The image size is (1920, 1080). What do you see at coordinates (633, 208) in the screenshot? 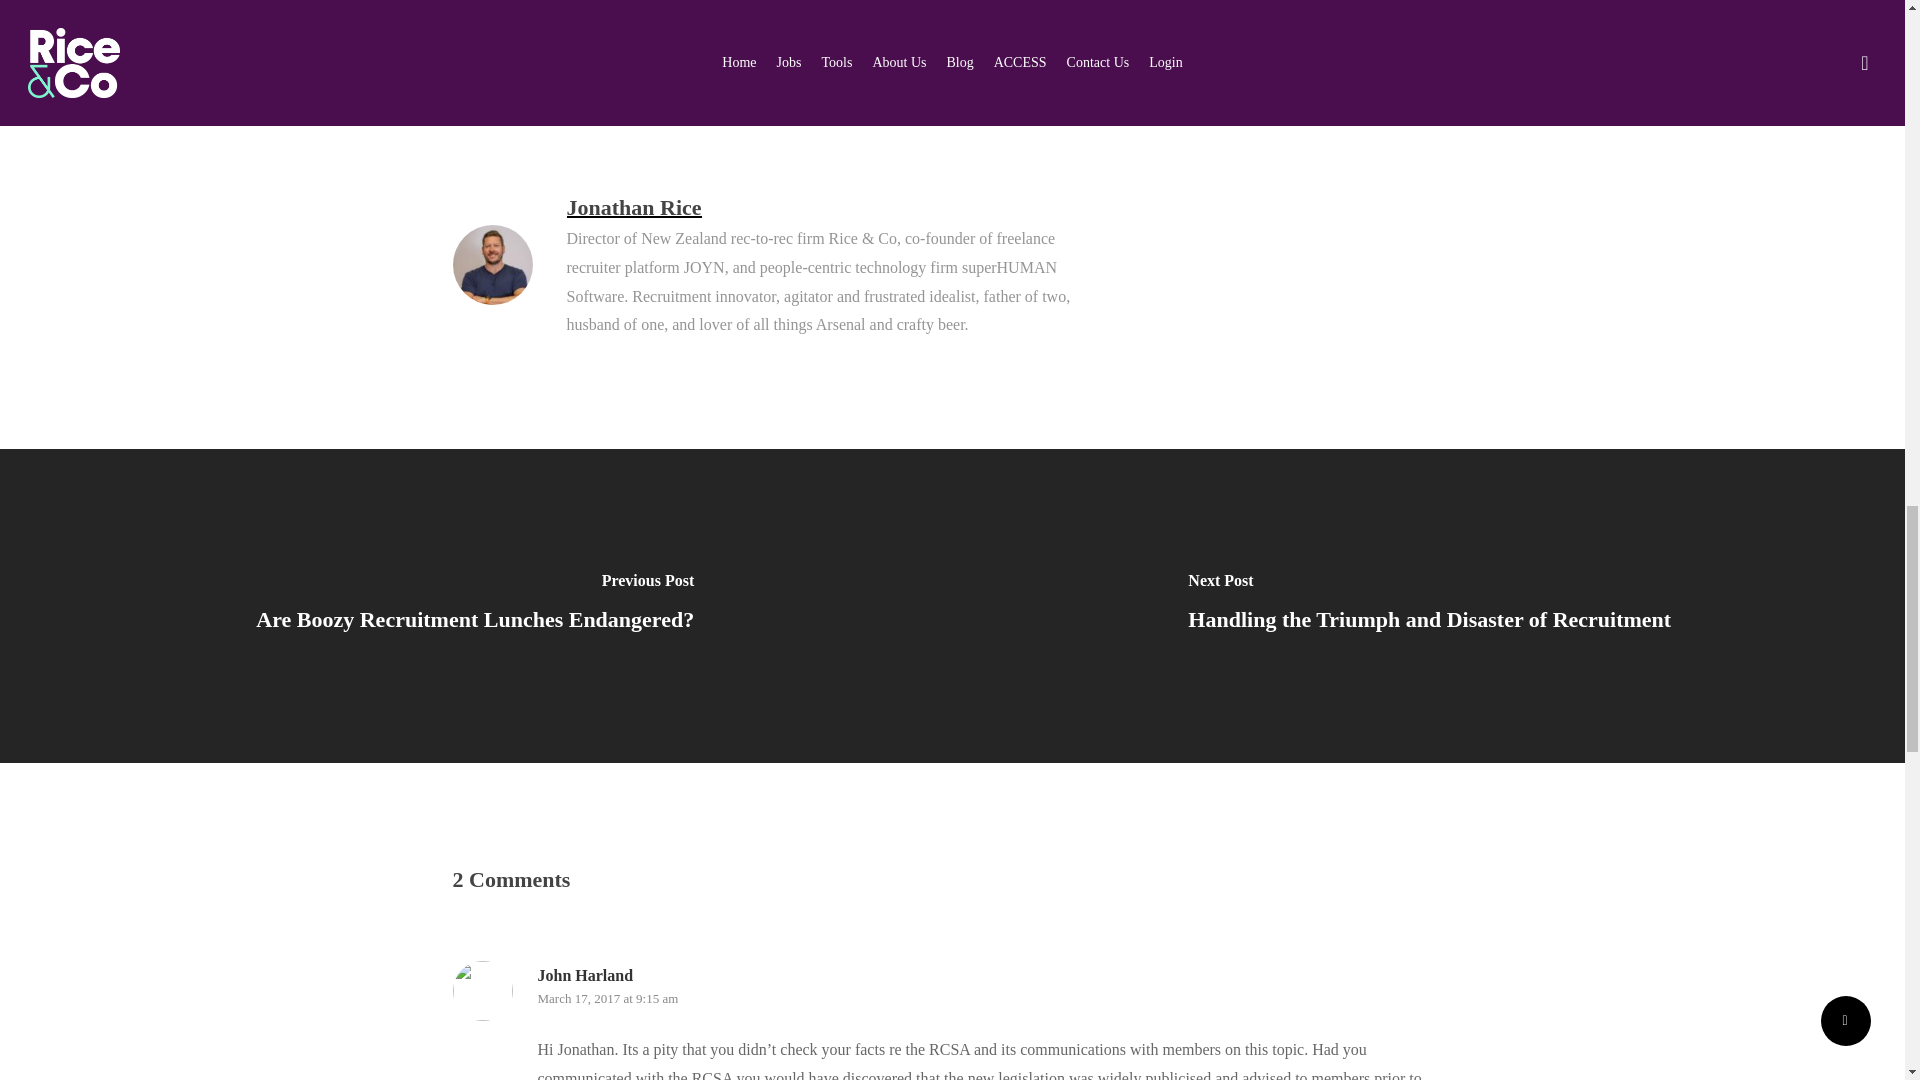
I see `Jonathan Rice` at bounding box center [633, 208].